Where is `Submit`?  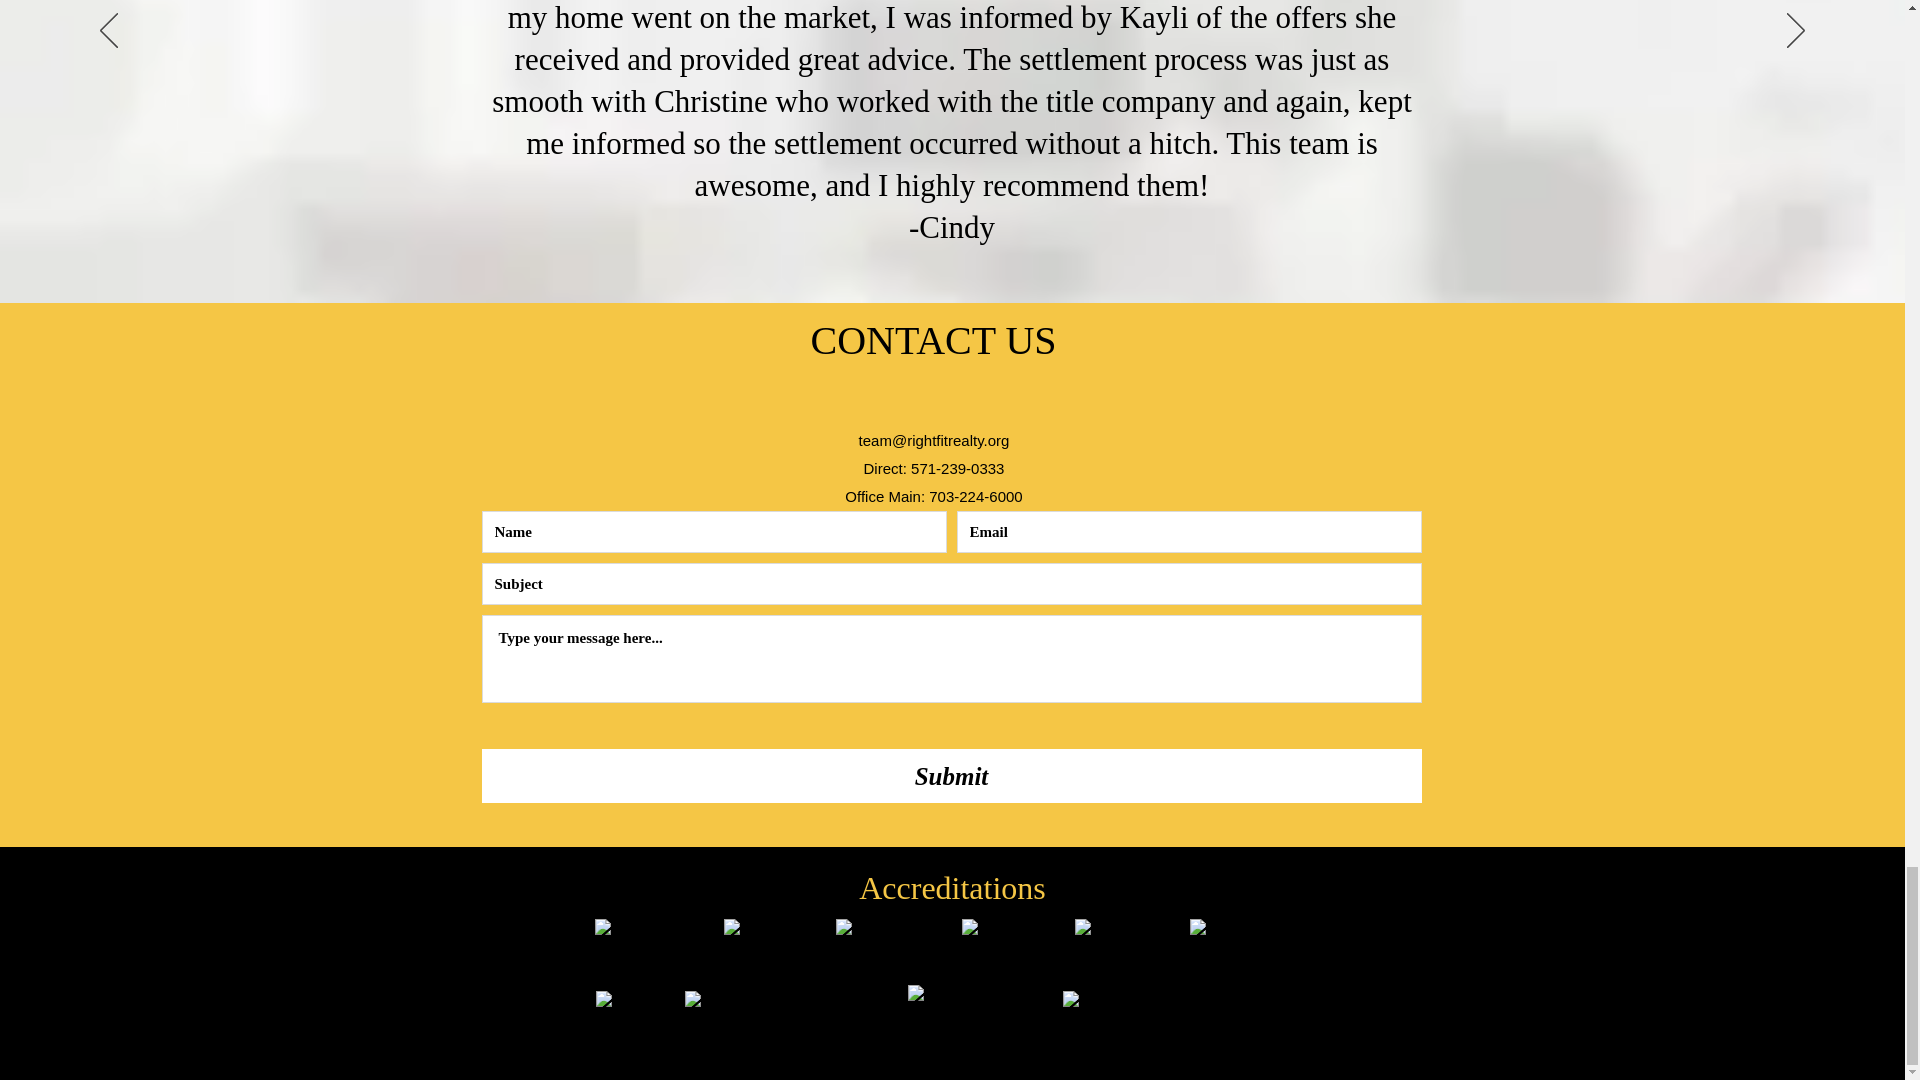
Submit is located at coordinates (952, 776).